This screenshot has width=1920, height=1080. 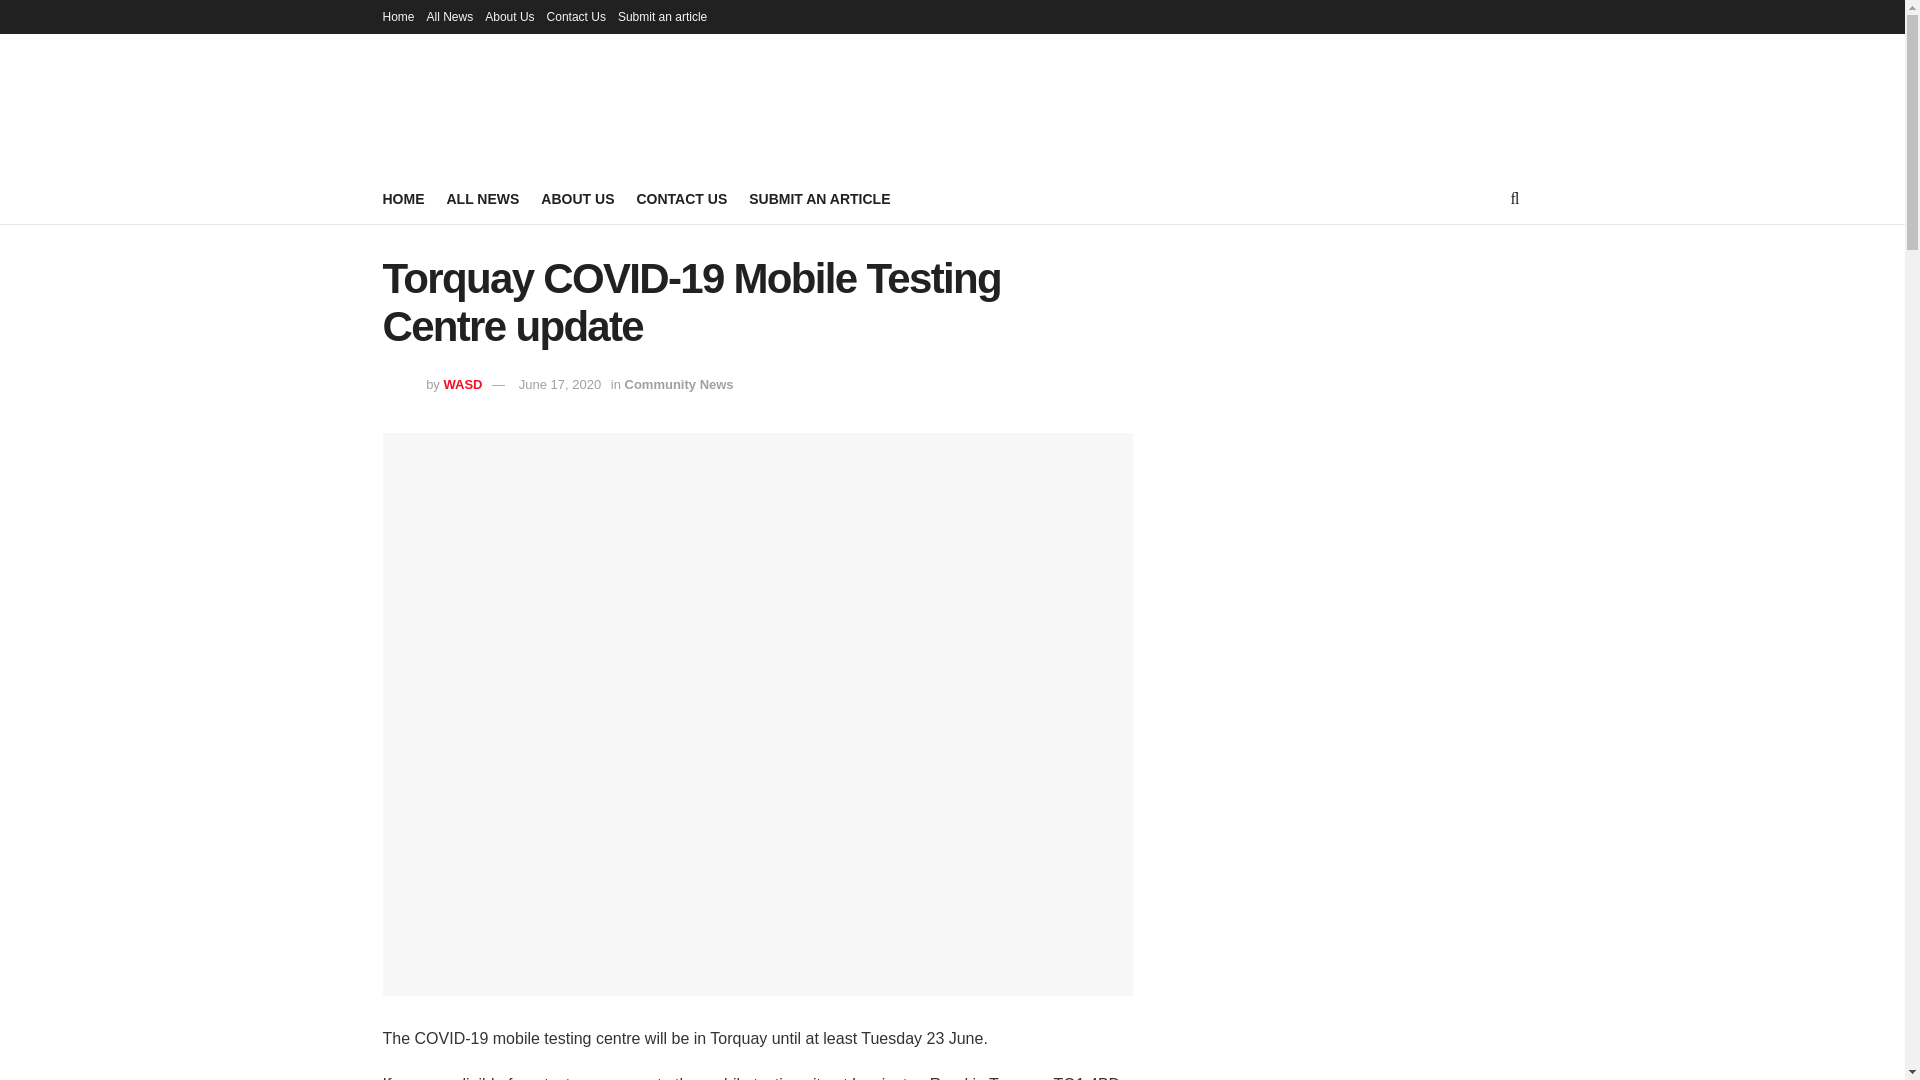 What do you see at coordinates (578, 198) in the screenshot?
I see `ABOUT US` at bounding box center [578, 198].